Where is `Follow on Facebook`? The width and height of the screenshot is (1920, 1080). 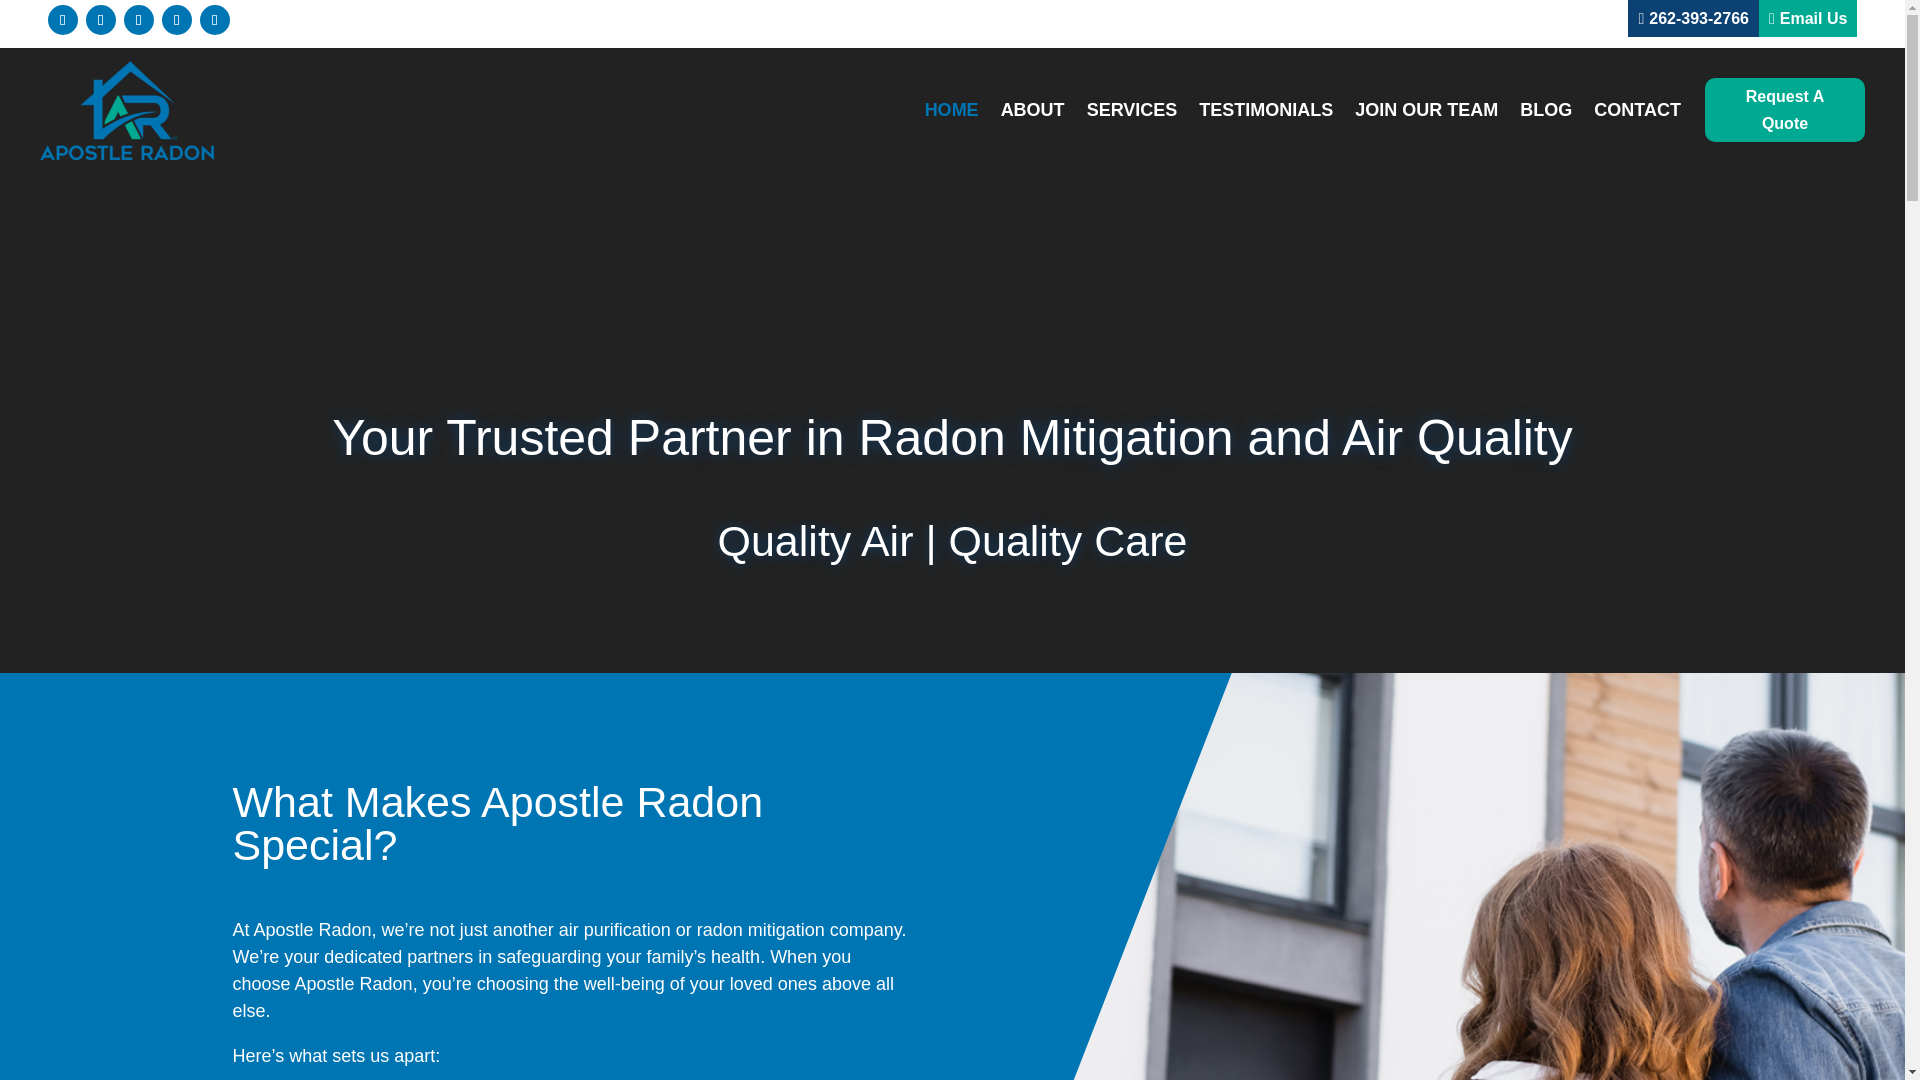 Follow on Facebook is located at coordinates (63, 20).